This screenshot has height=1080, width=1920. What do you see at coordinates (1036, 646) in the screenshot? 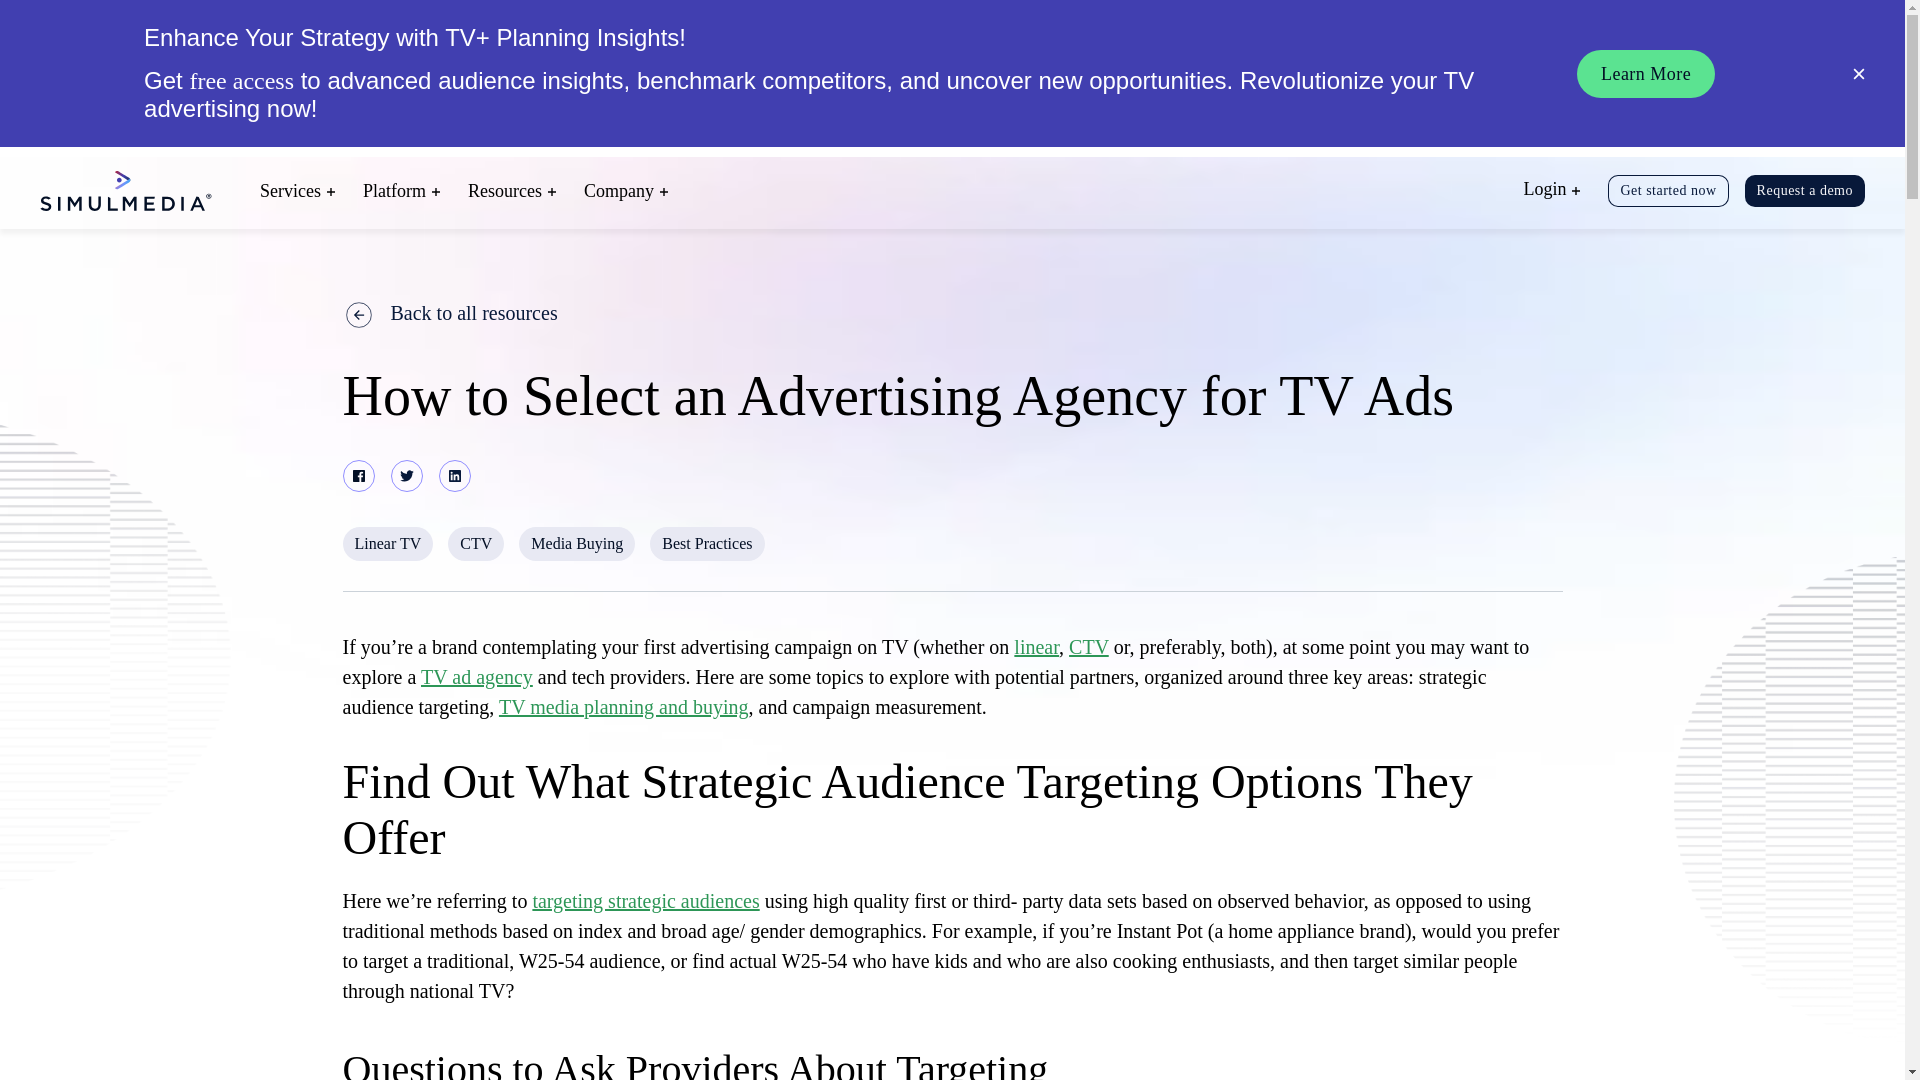
I see `linear` at bounding box center [1036, 646].